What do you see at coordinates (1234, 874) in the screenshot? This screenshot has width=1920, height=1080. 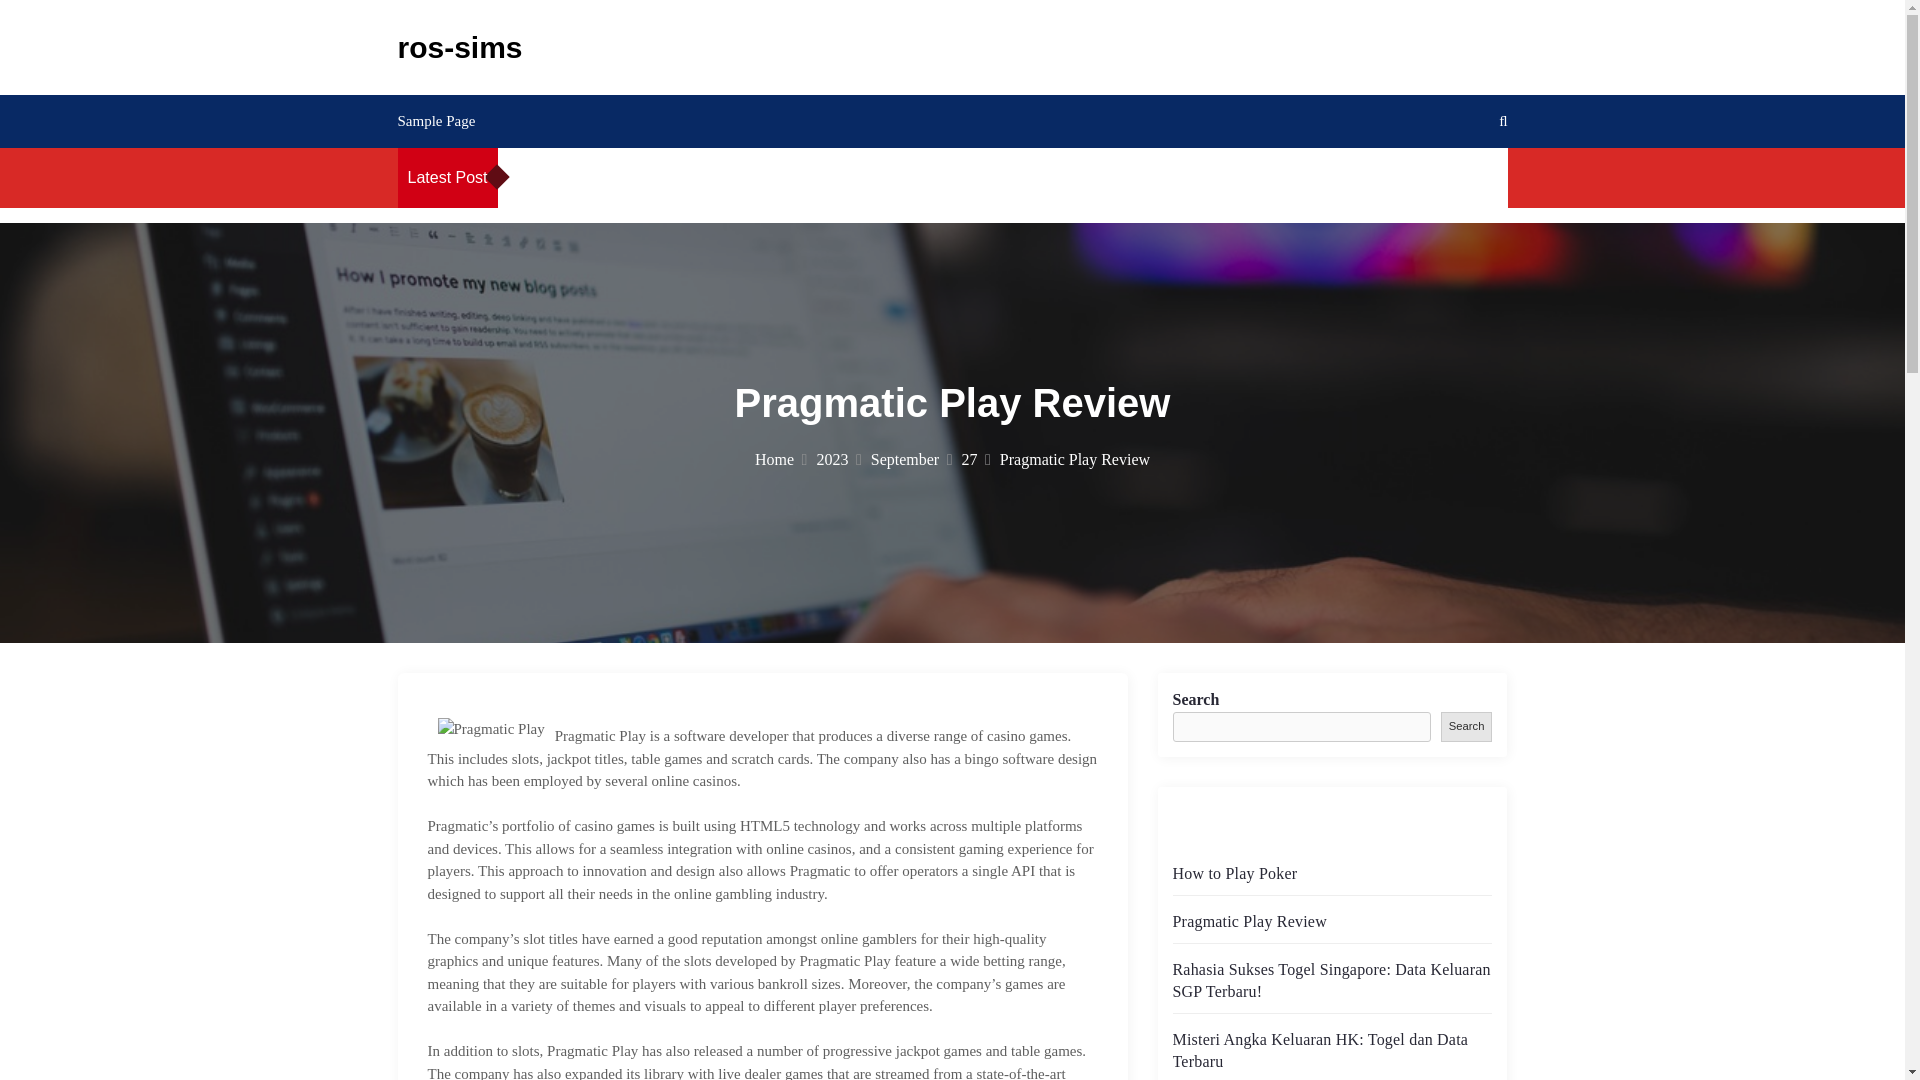 I see `How to Play Poker` at bounding box center [1234, 874].